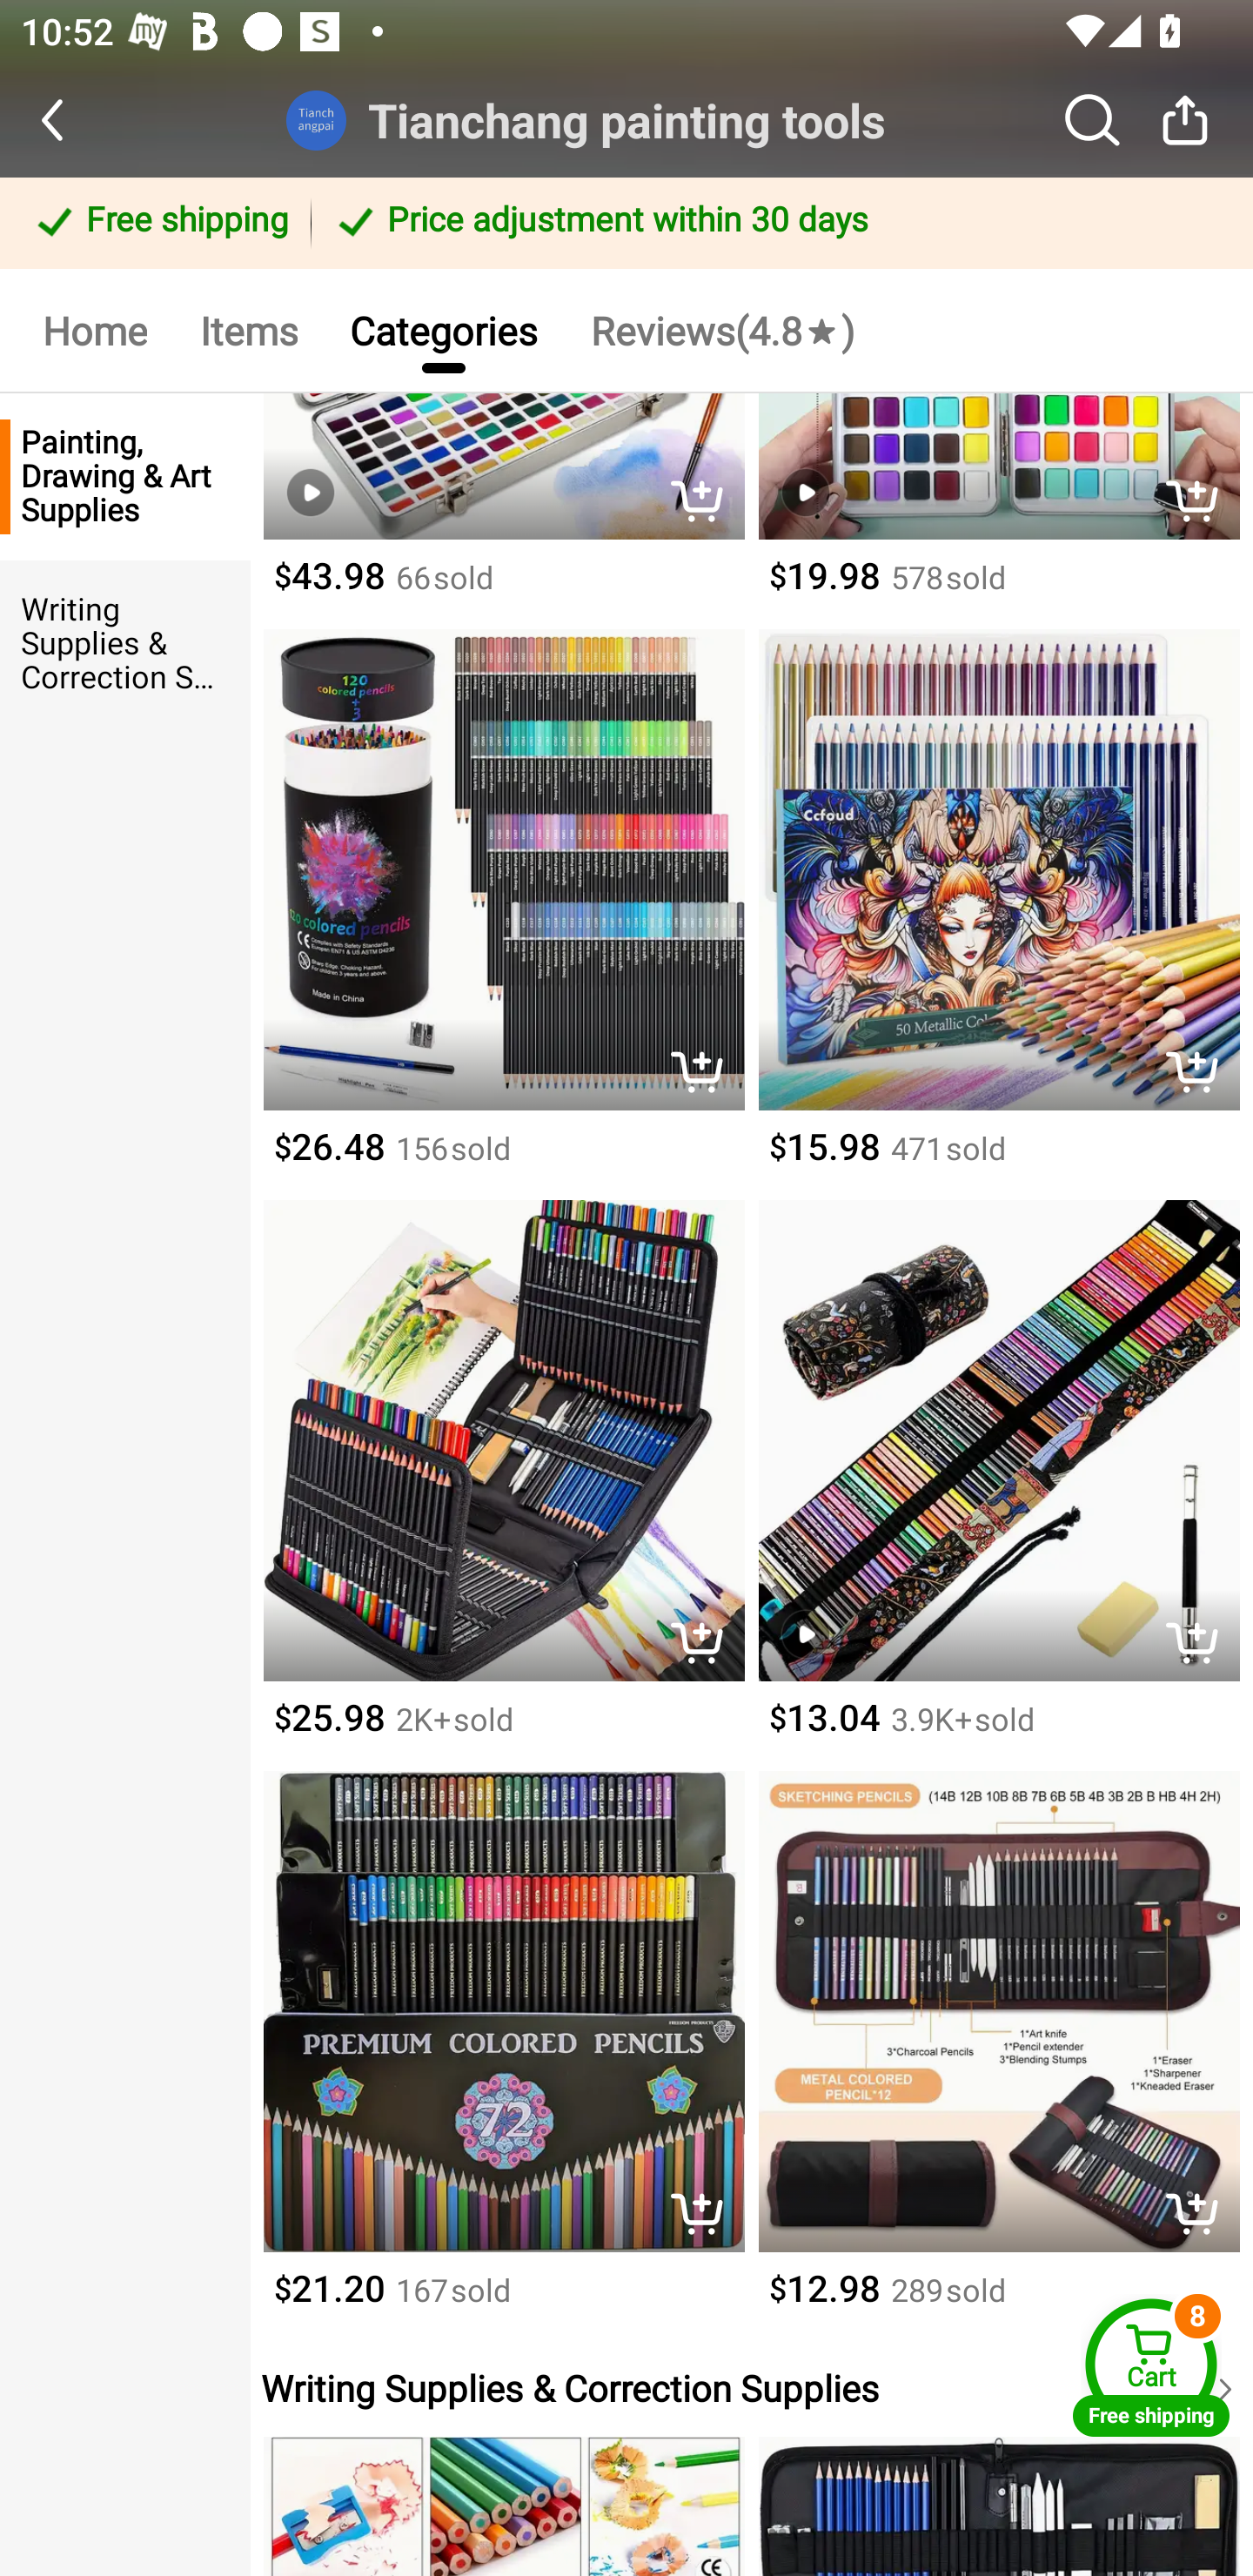 Image resolution: width=1253 pixels, height=2576 pixels. Describe the element at coordinates (722, 329) in the screenshot. I see `Reviews(4.8 )` at that location.